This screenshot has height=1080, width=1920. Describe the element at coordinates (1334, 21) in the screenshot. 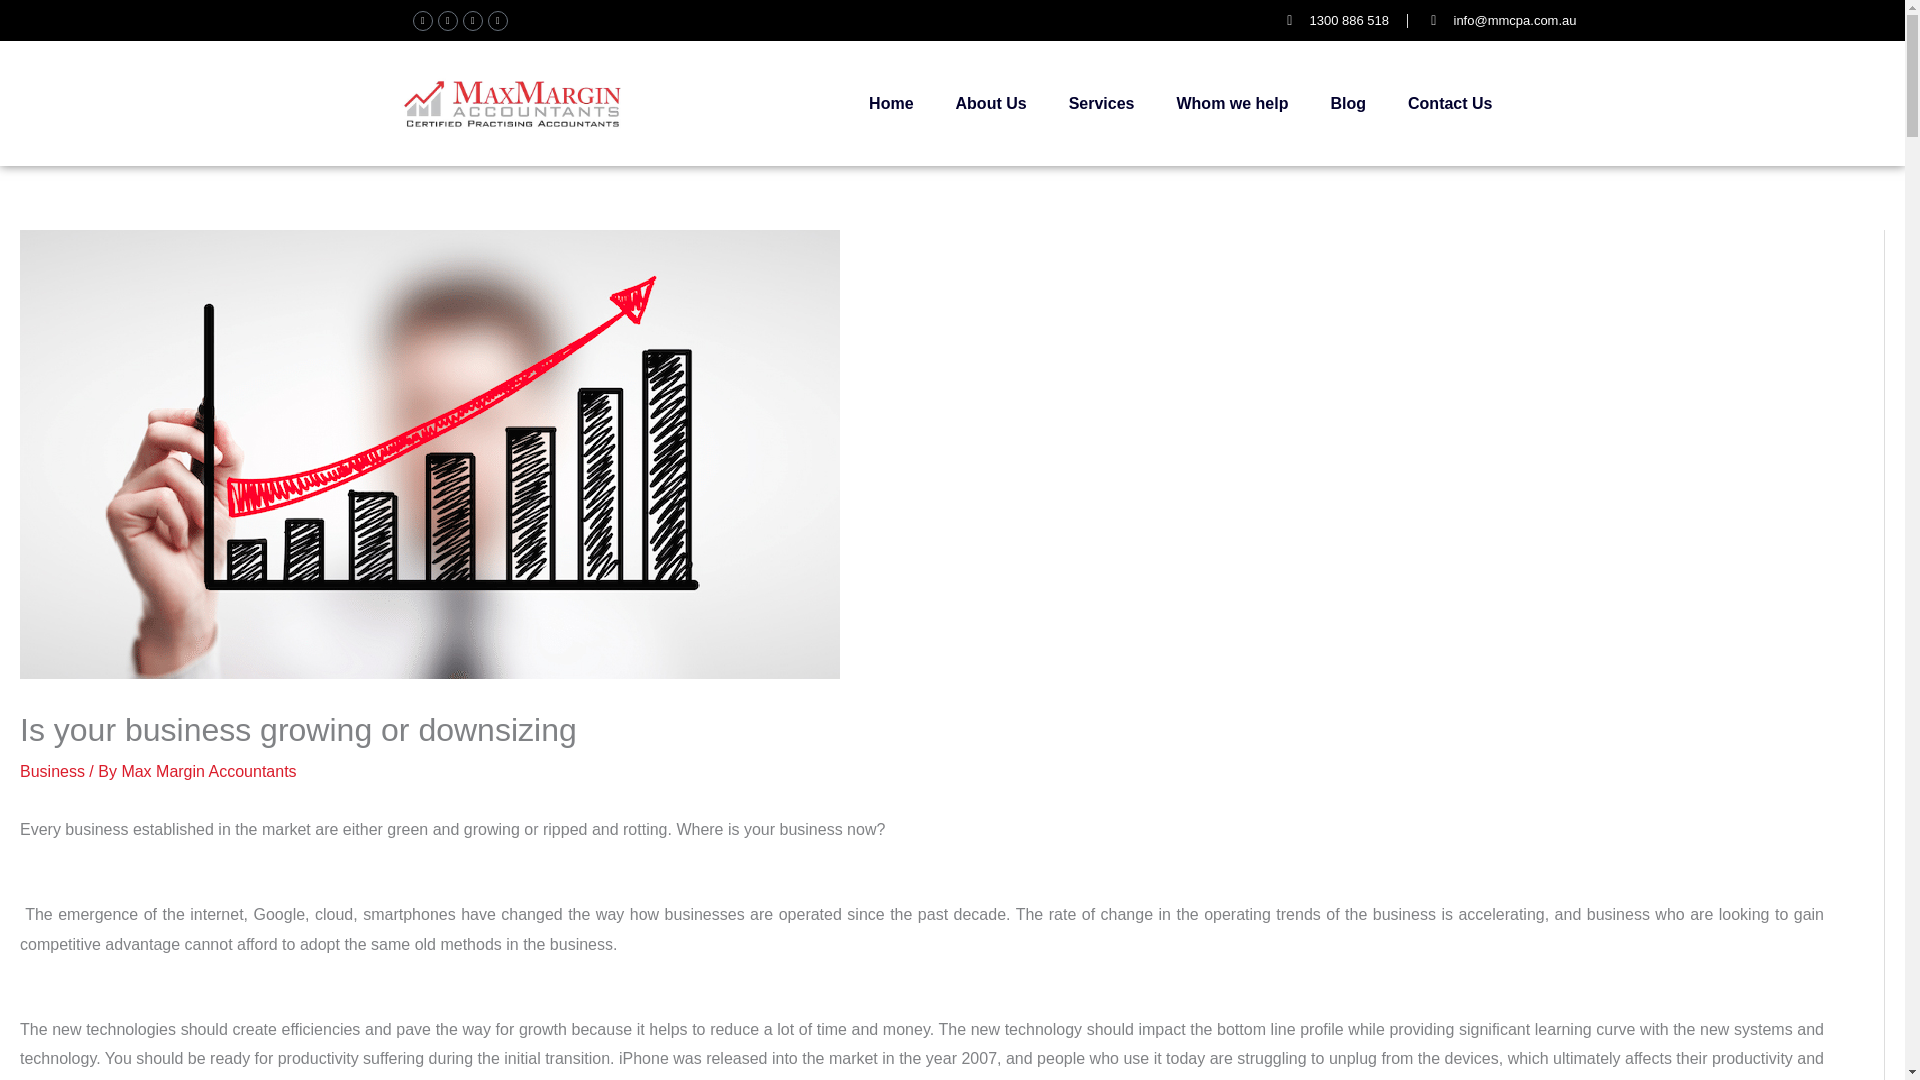

I see `1300 886 518` at that location.